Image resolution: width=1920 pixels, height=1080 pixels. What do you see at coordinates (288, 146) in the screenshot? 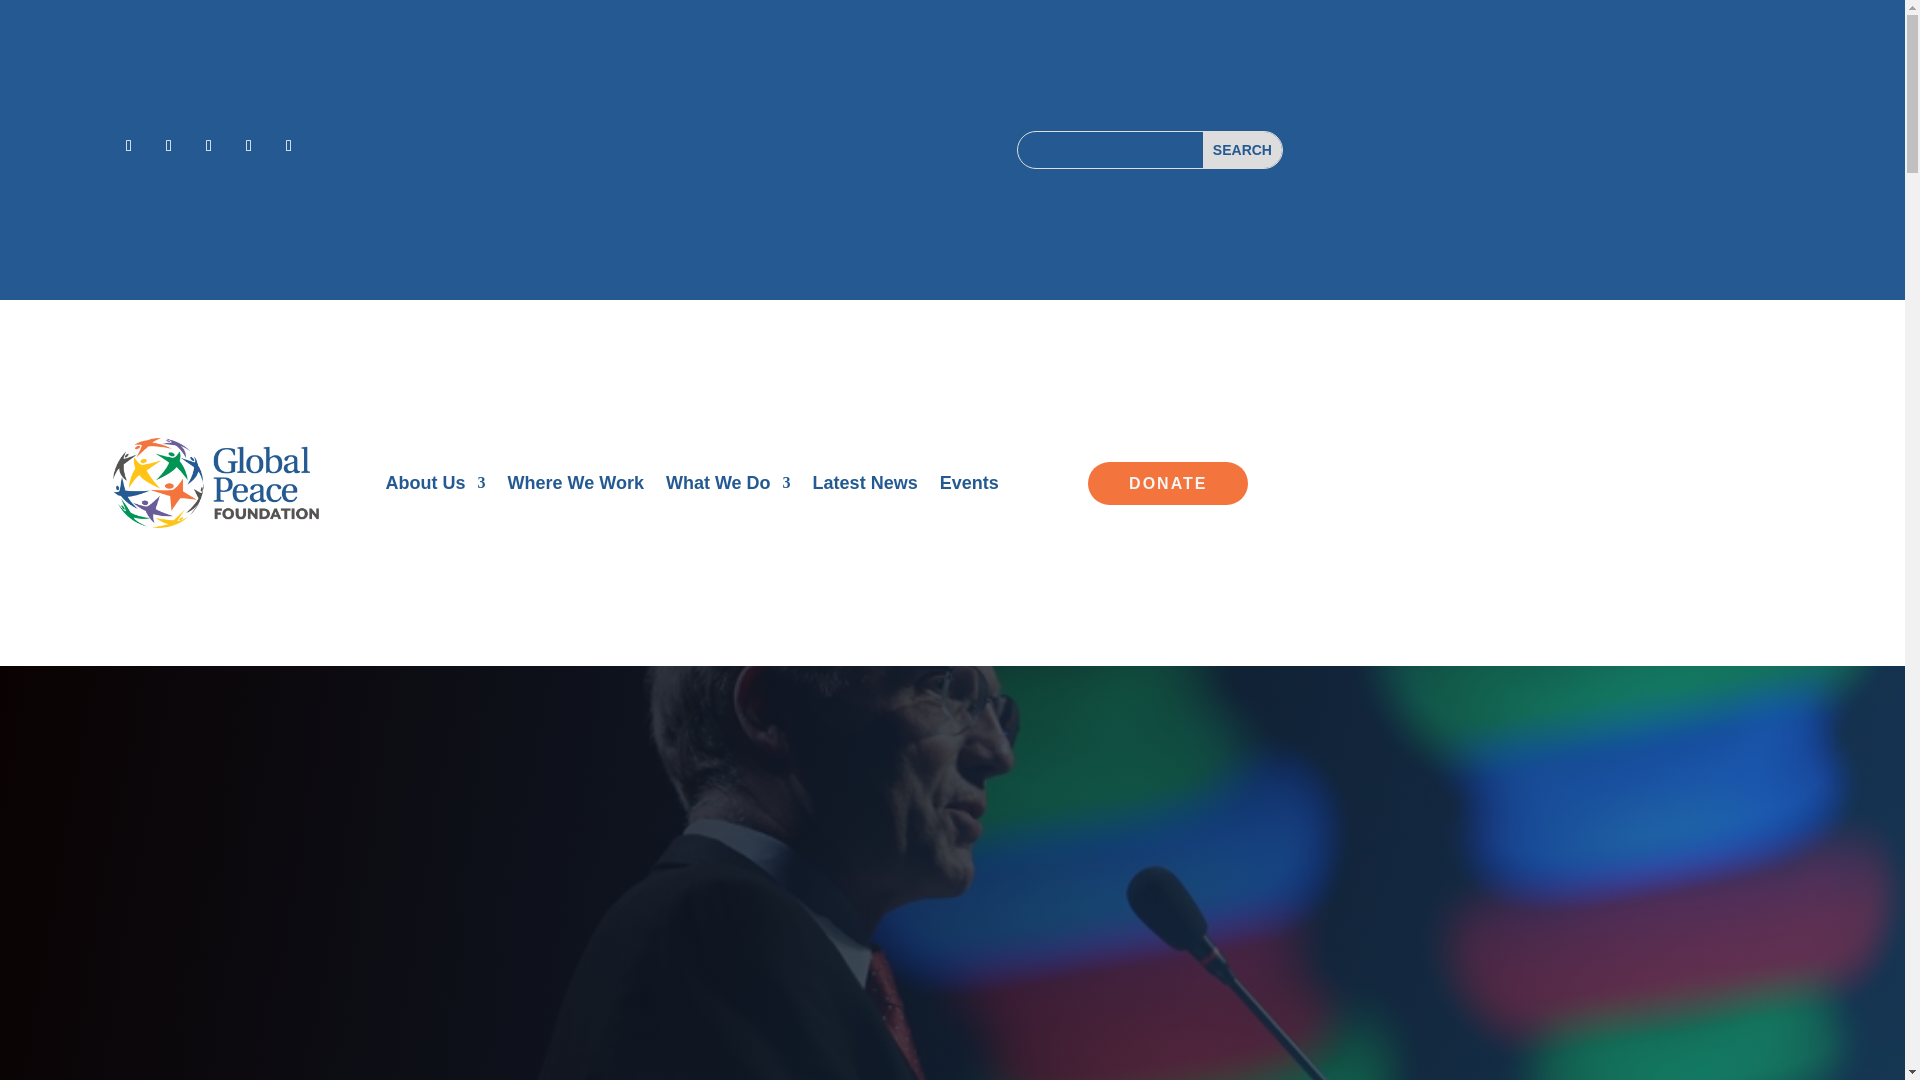
I see `Follow on Youtube` at bounding box center [288, 146].